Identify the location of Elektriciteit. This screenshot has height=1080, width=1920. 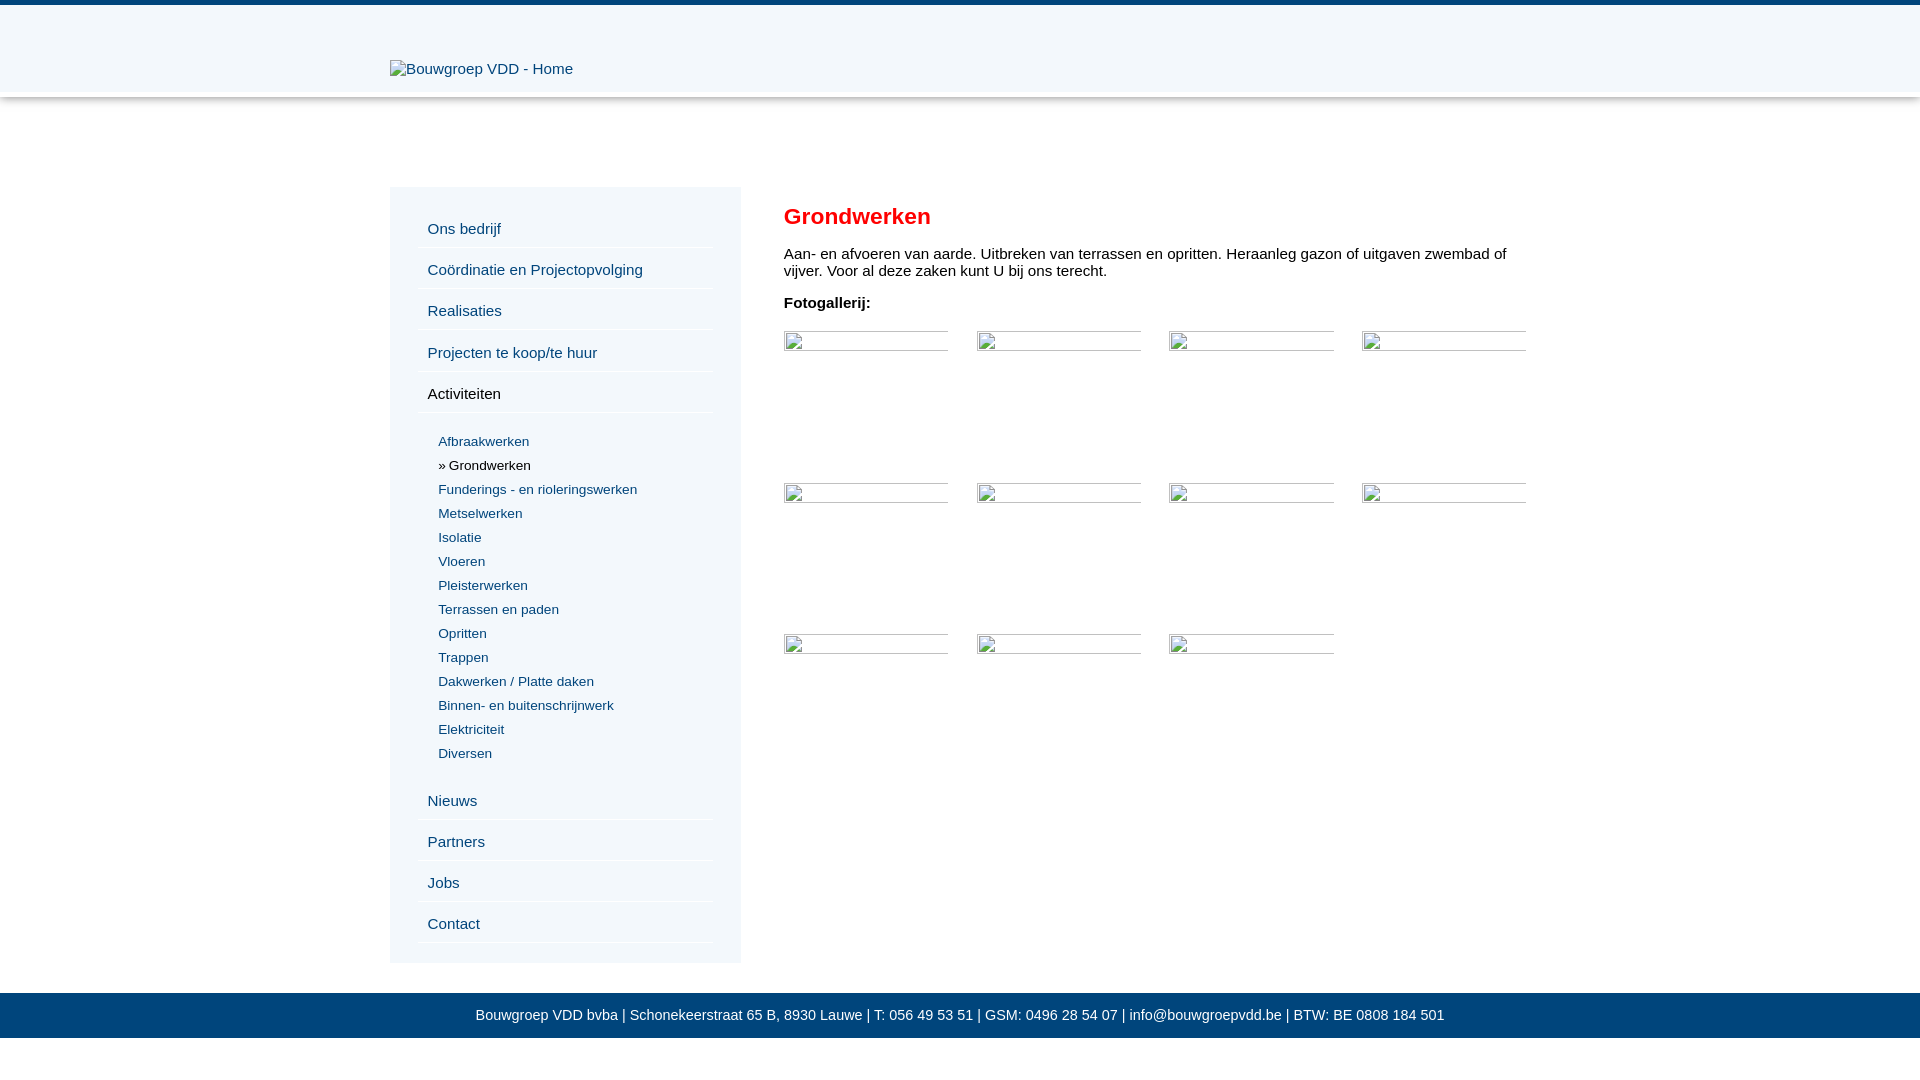
(570, 730).